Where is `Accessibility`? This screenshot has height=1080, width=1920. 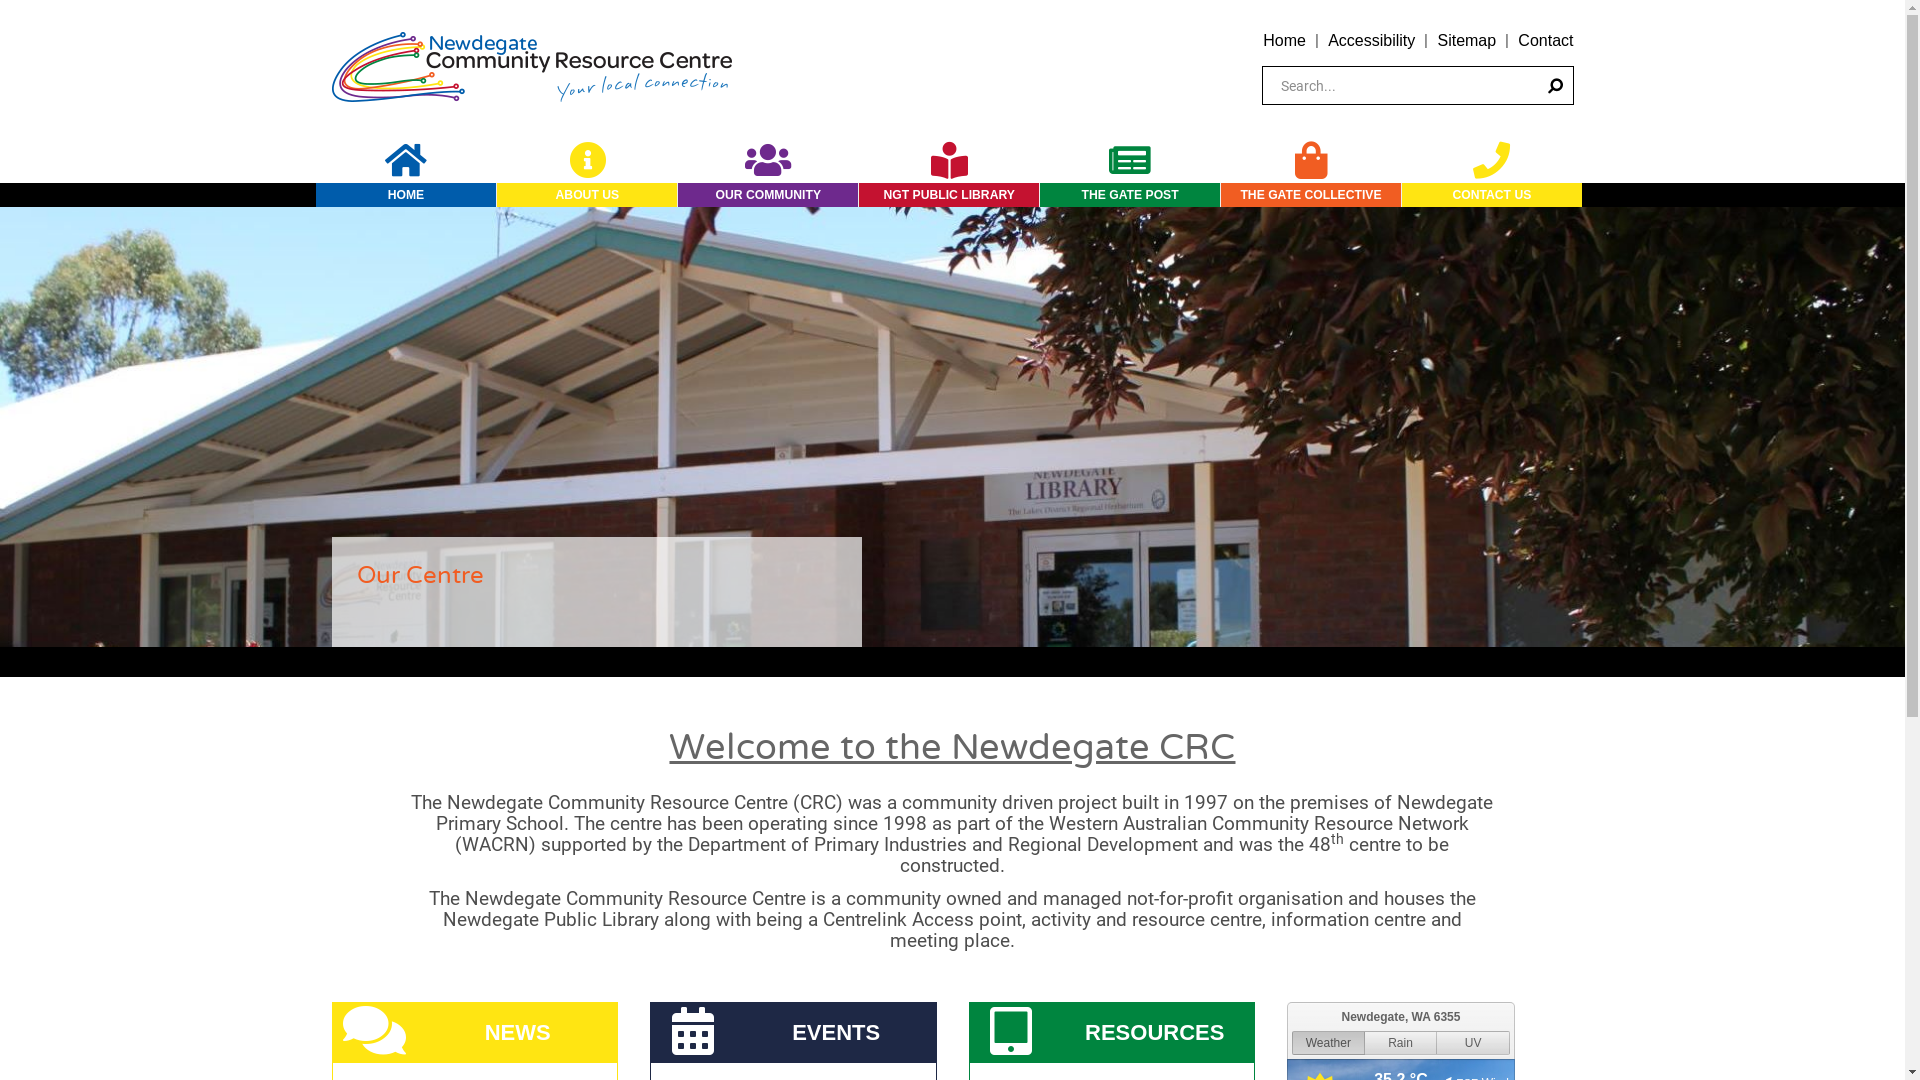 Accessibility is located at coordinates (1372, 40).